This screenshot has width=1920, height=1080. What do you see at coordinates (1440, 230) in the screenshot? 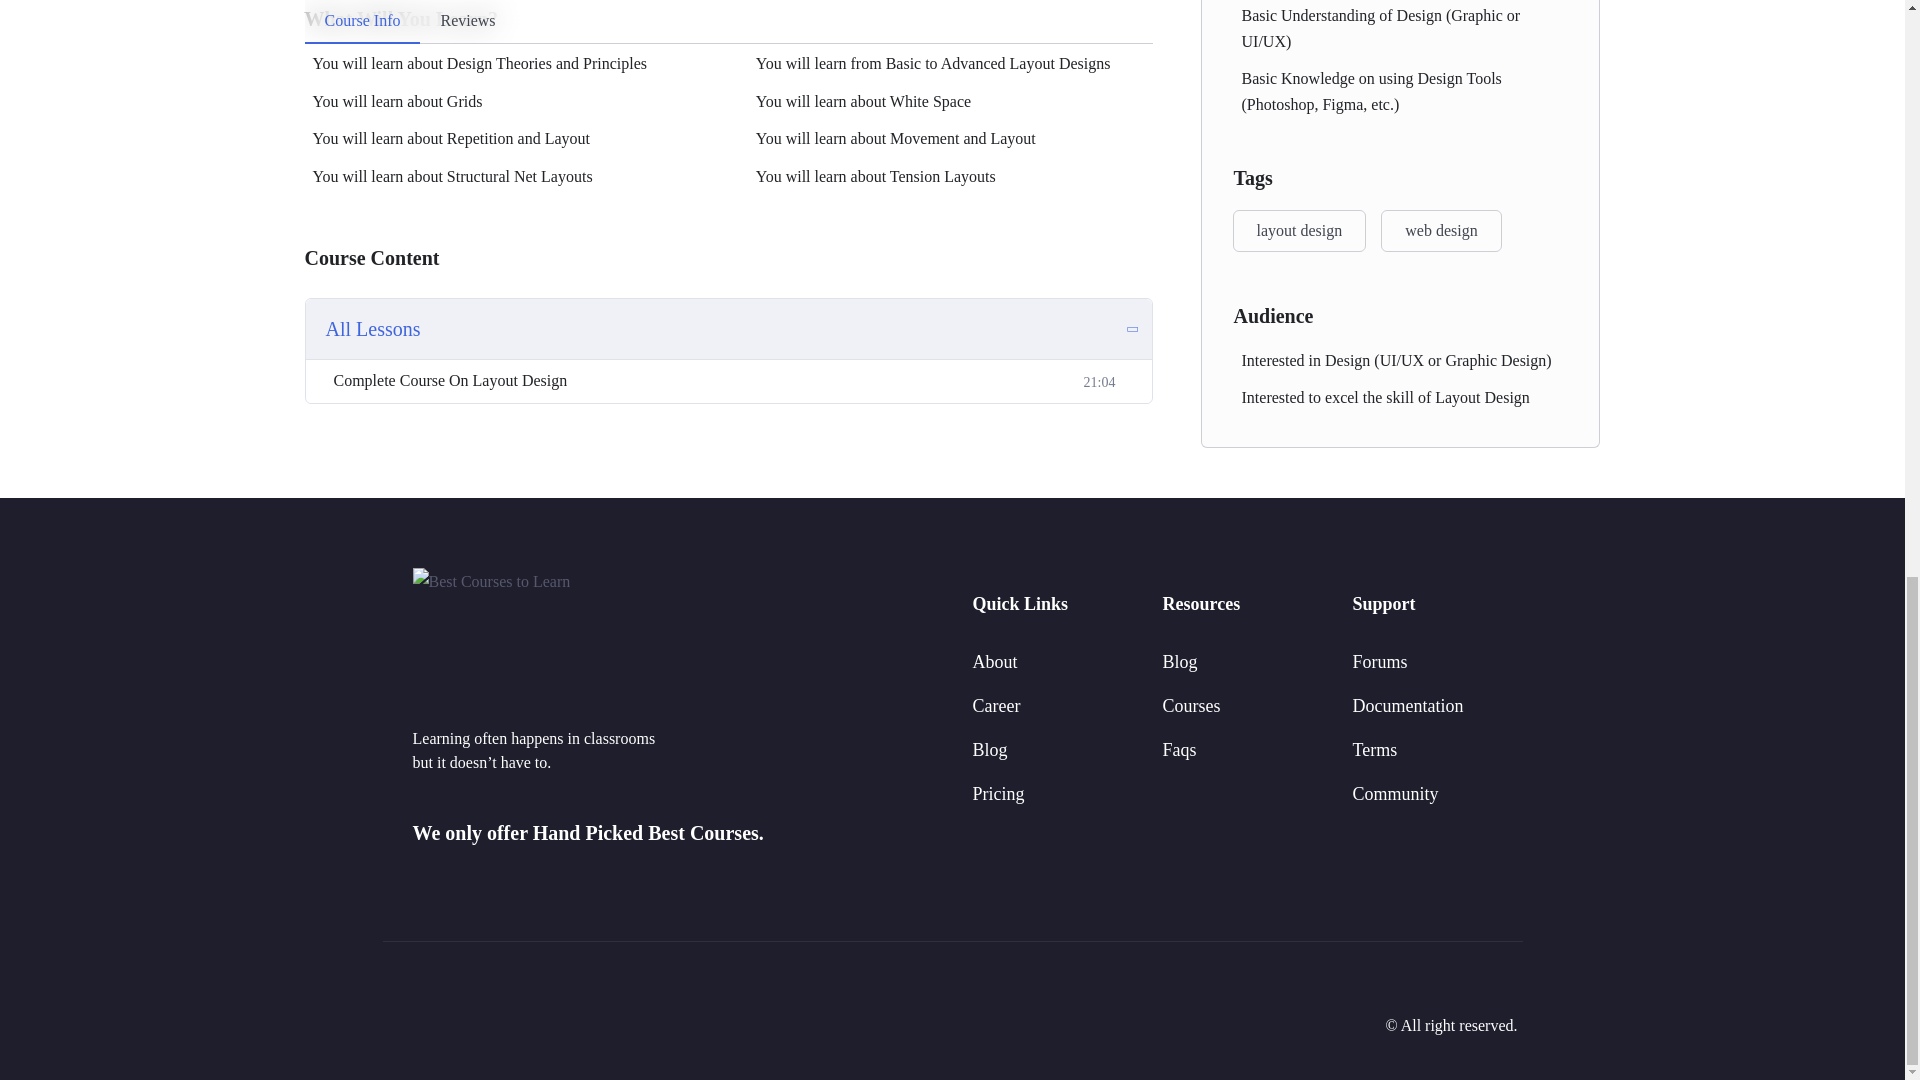
I see `web design` at bounding box center [1440, 230].